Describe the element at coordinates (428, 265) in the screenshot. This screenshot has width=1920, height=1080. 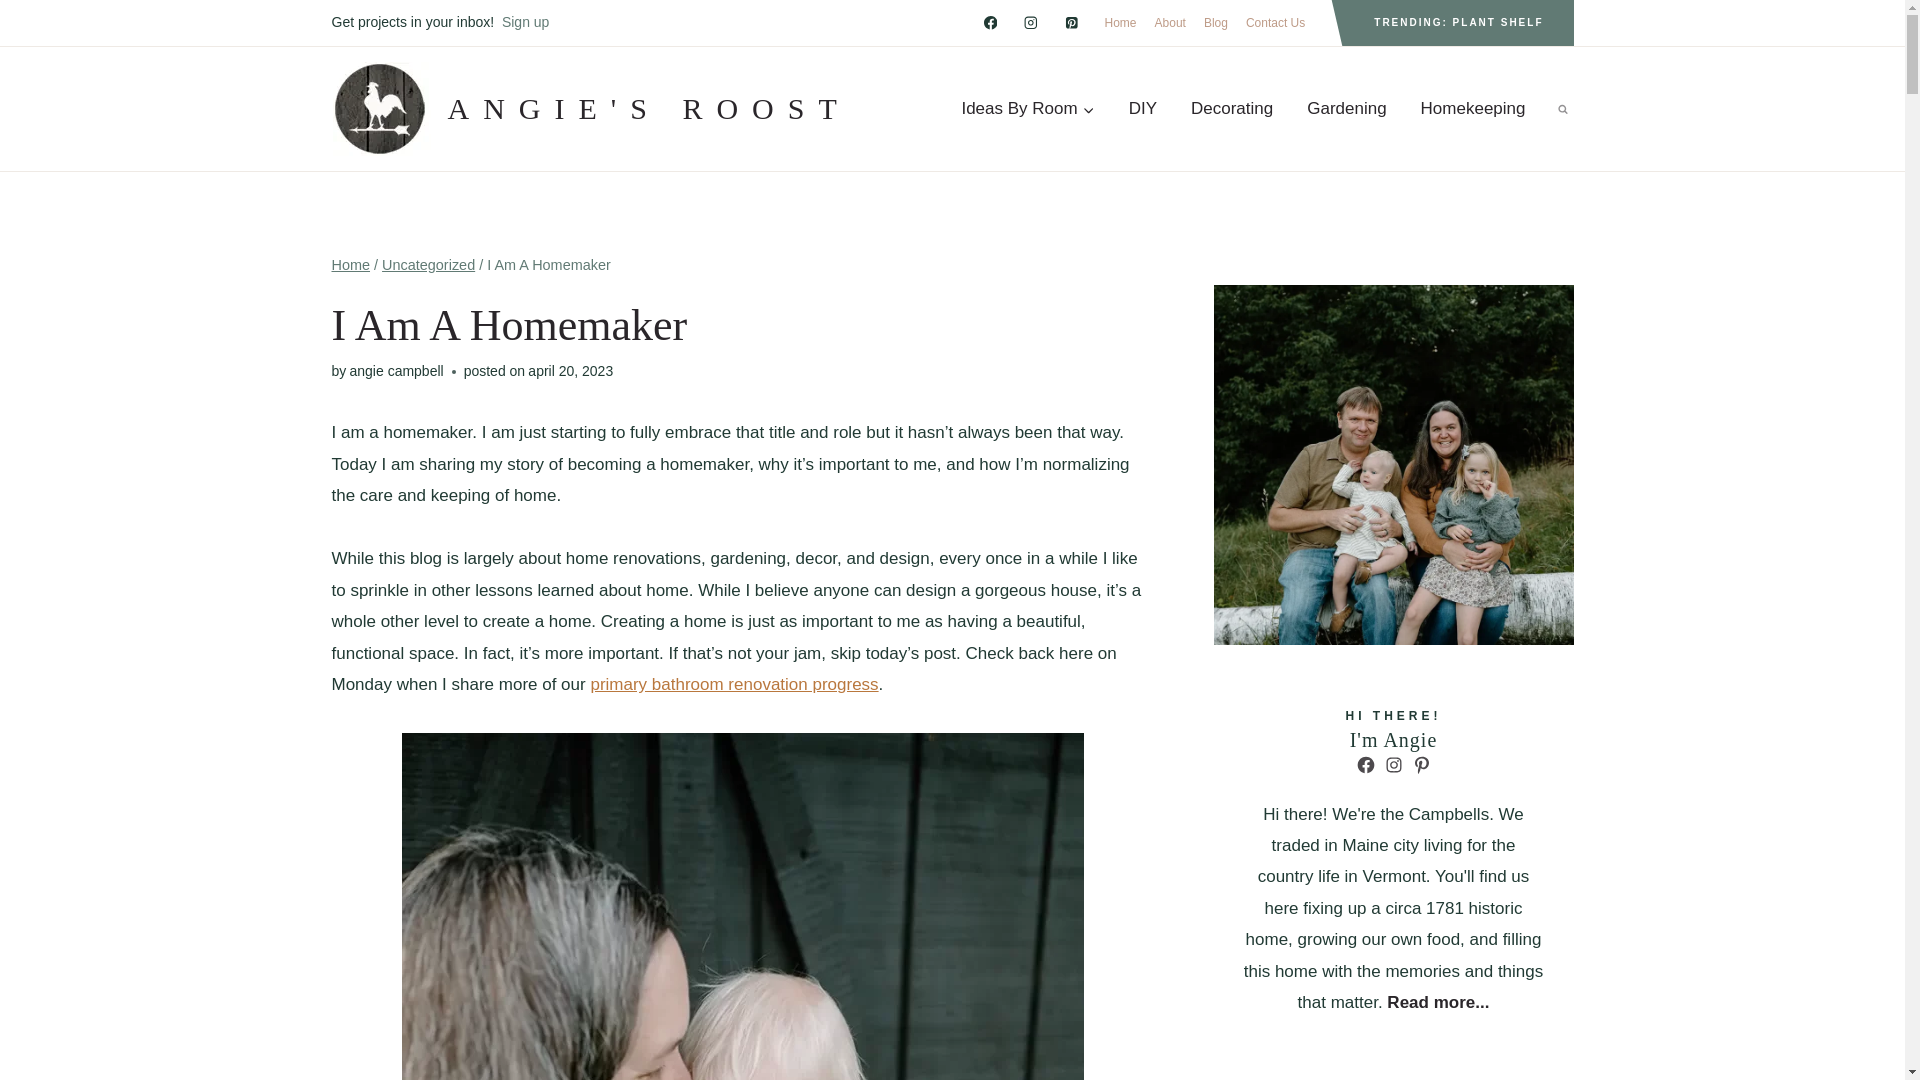
I see `Uncategorized` at that location.